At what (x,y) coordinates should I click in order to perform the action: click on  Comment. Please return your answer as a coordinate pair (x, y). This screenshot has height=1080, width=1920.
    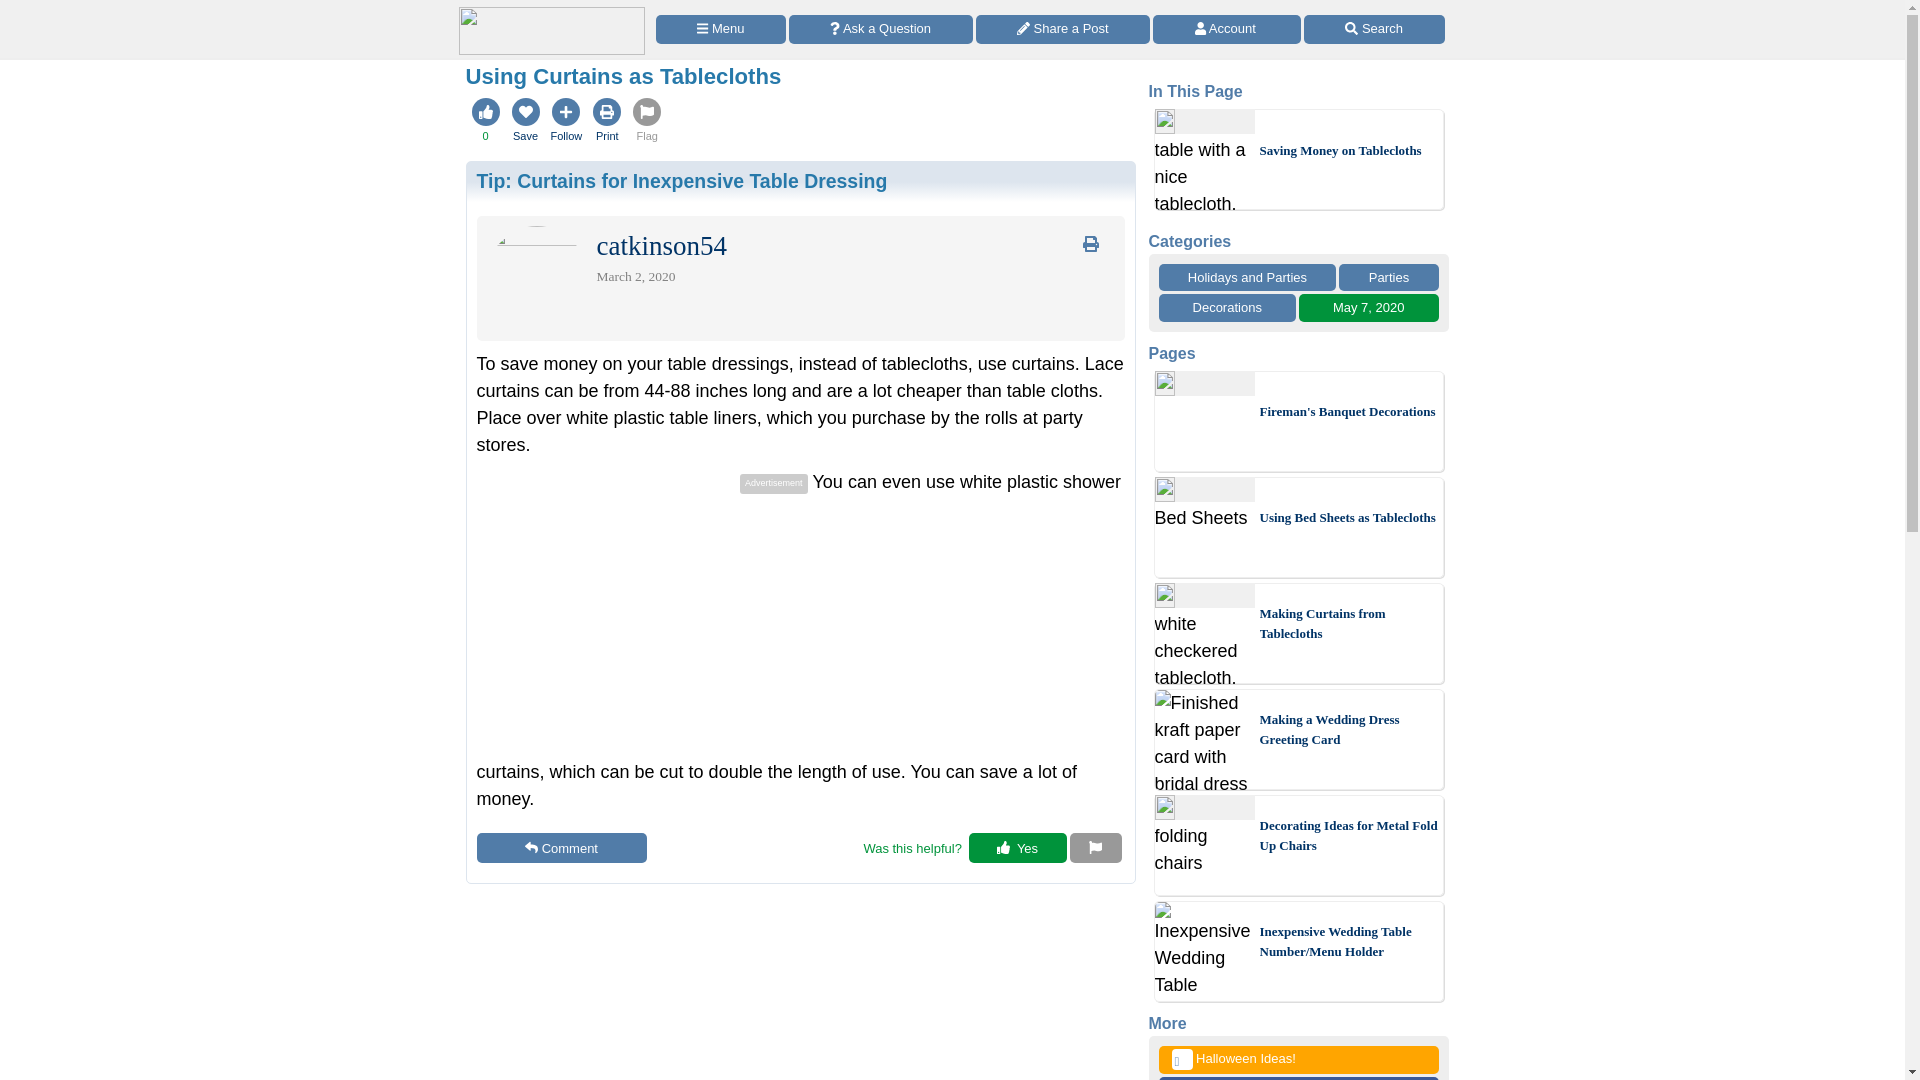
    Looking at the image, I should click on (560, 847).